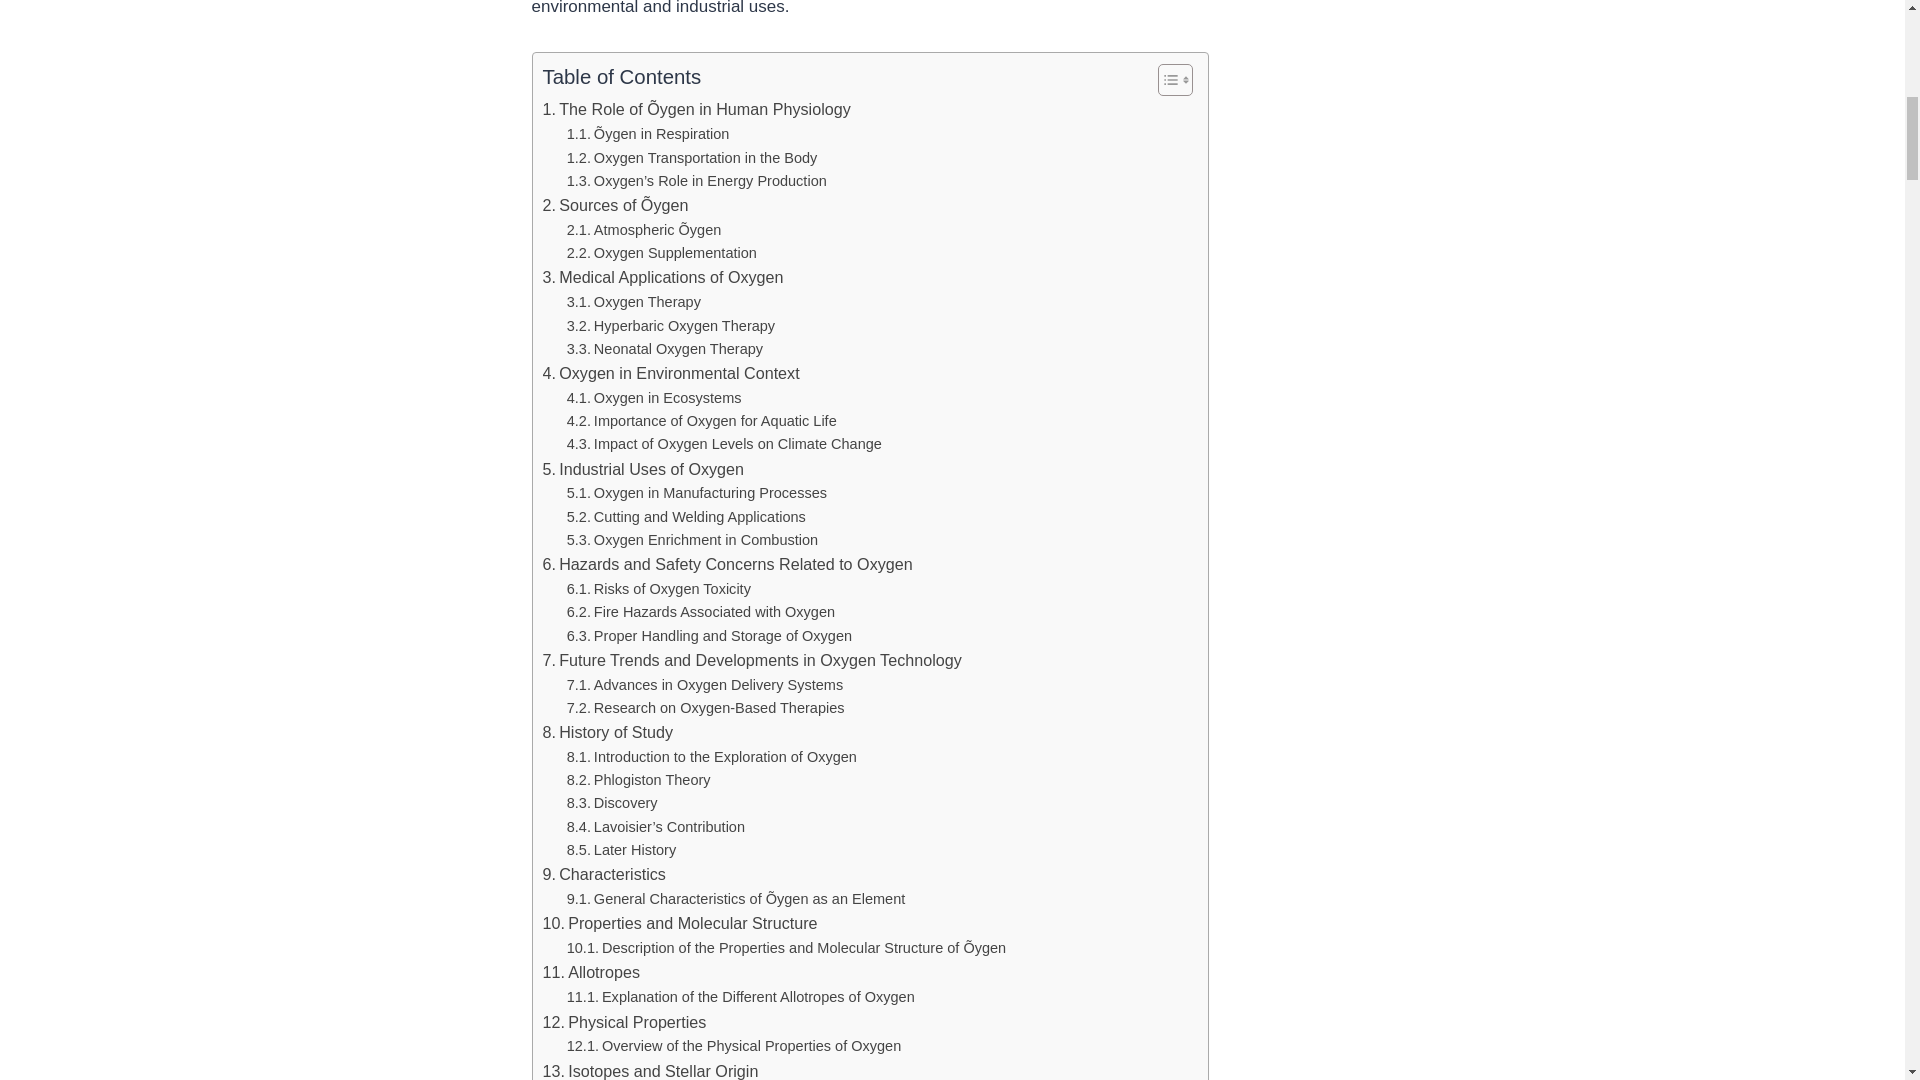  I want to click on Oxygen in Ecosystems, so click(654, 398).